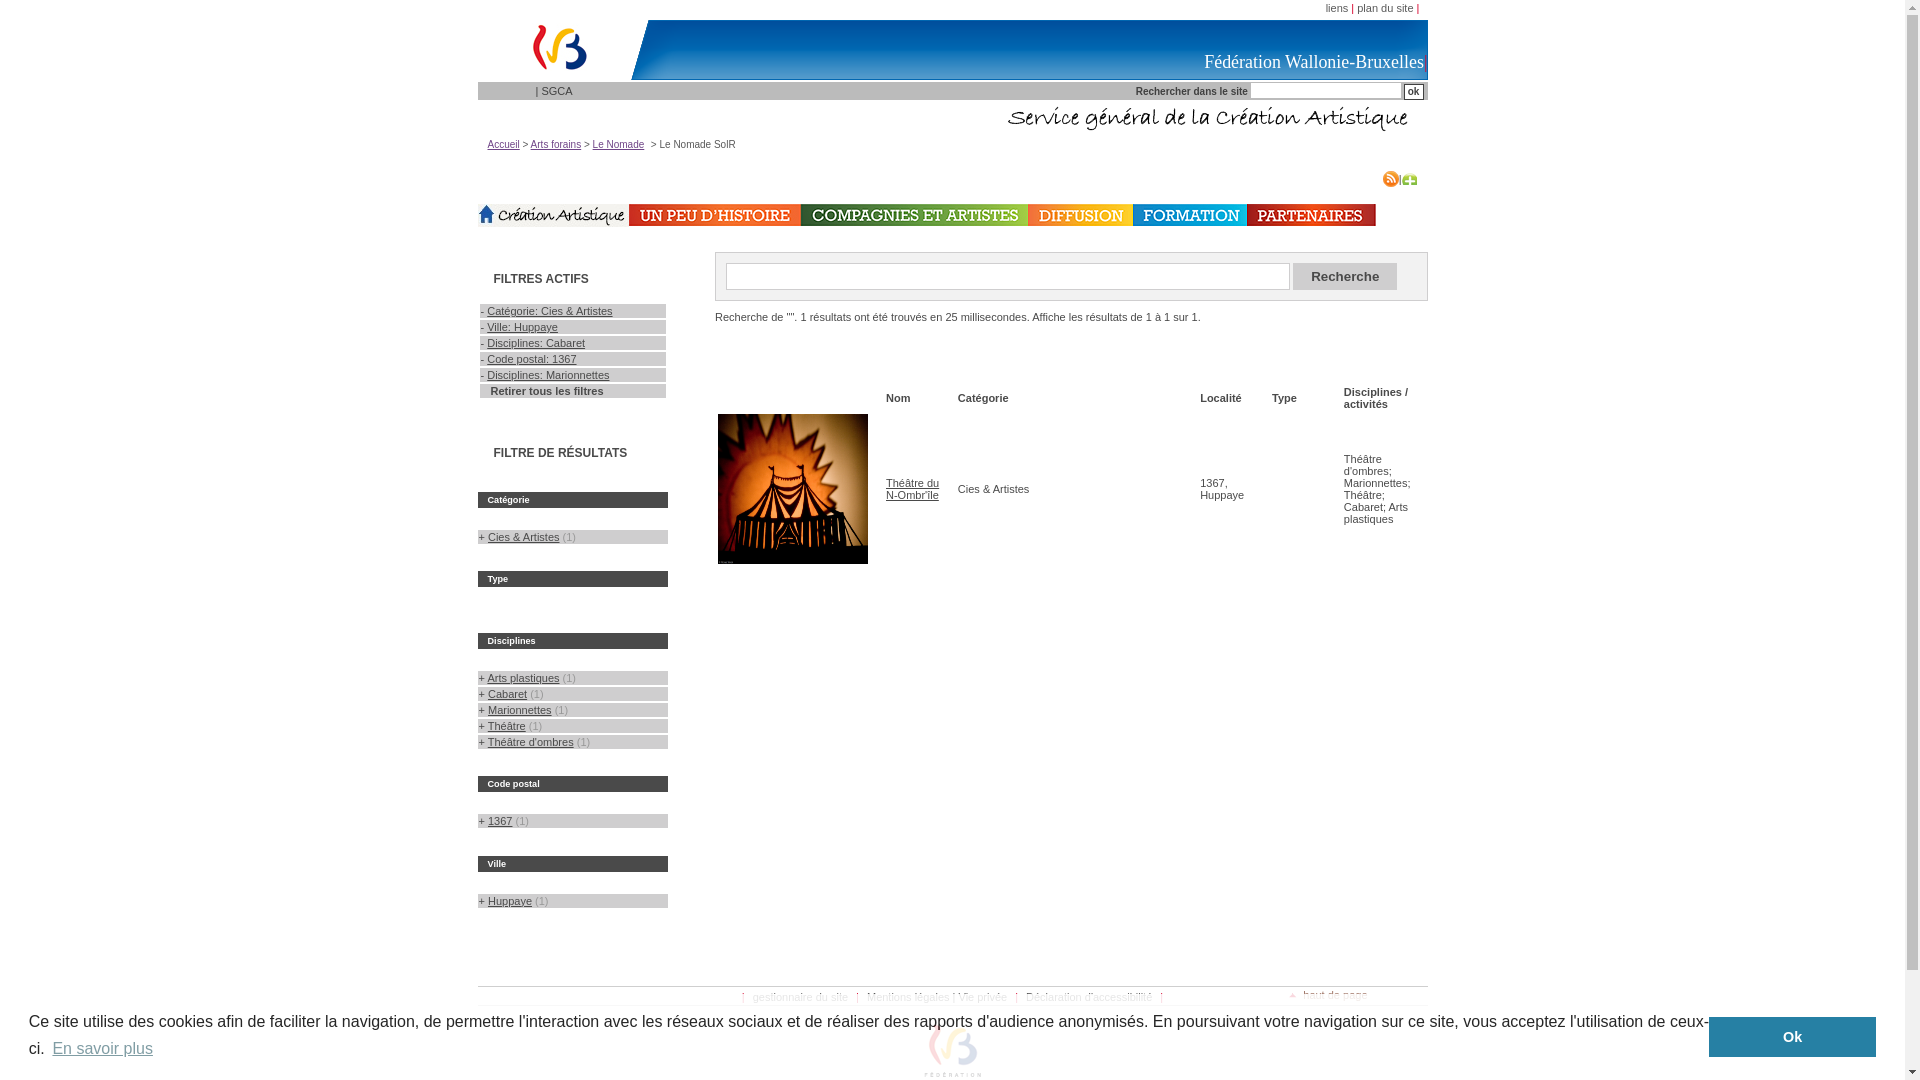 The width and height of the screenshot is (1920, 1080). I want to click on ok, so click(1414, 92).